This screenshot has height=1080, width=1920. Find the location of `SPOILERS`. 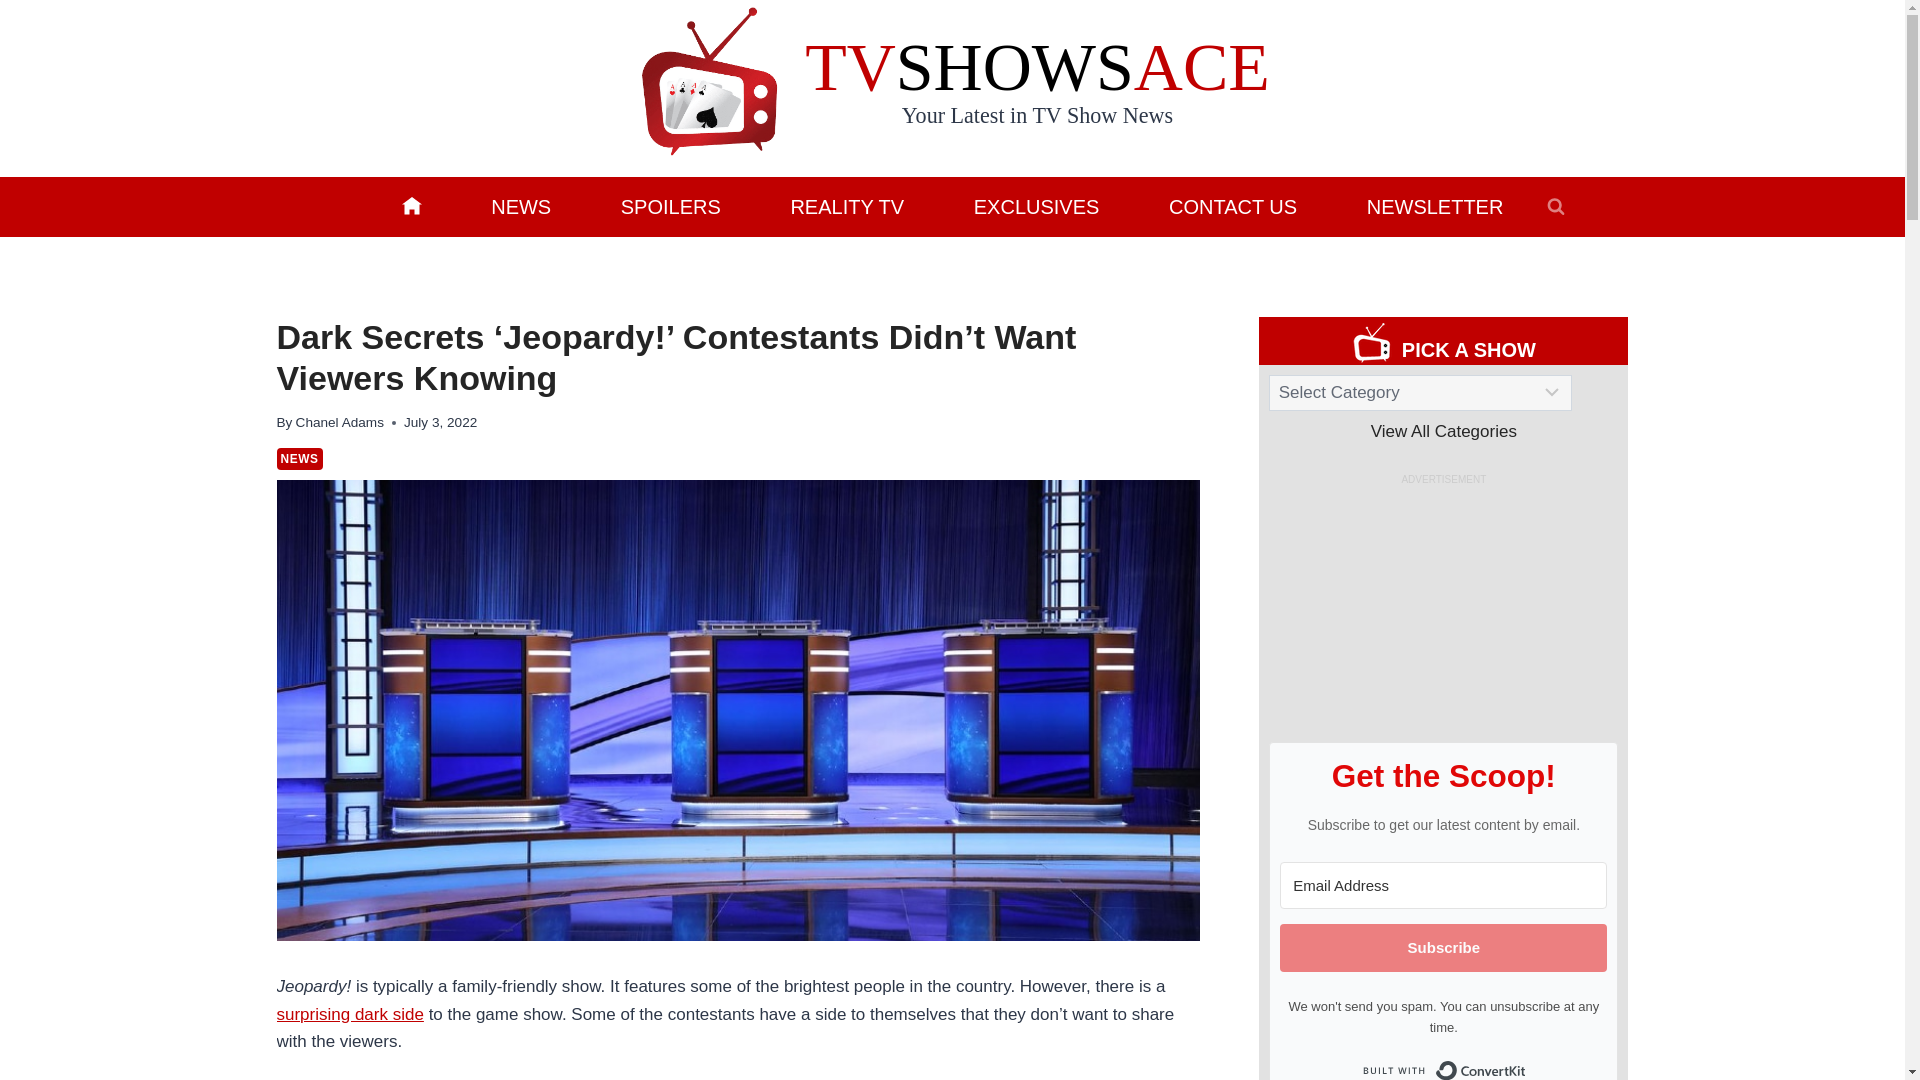

SPOILERS is located at coordinates (670, 206).